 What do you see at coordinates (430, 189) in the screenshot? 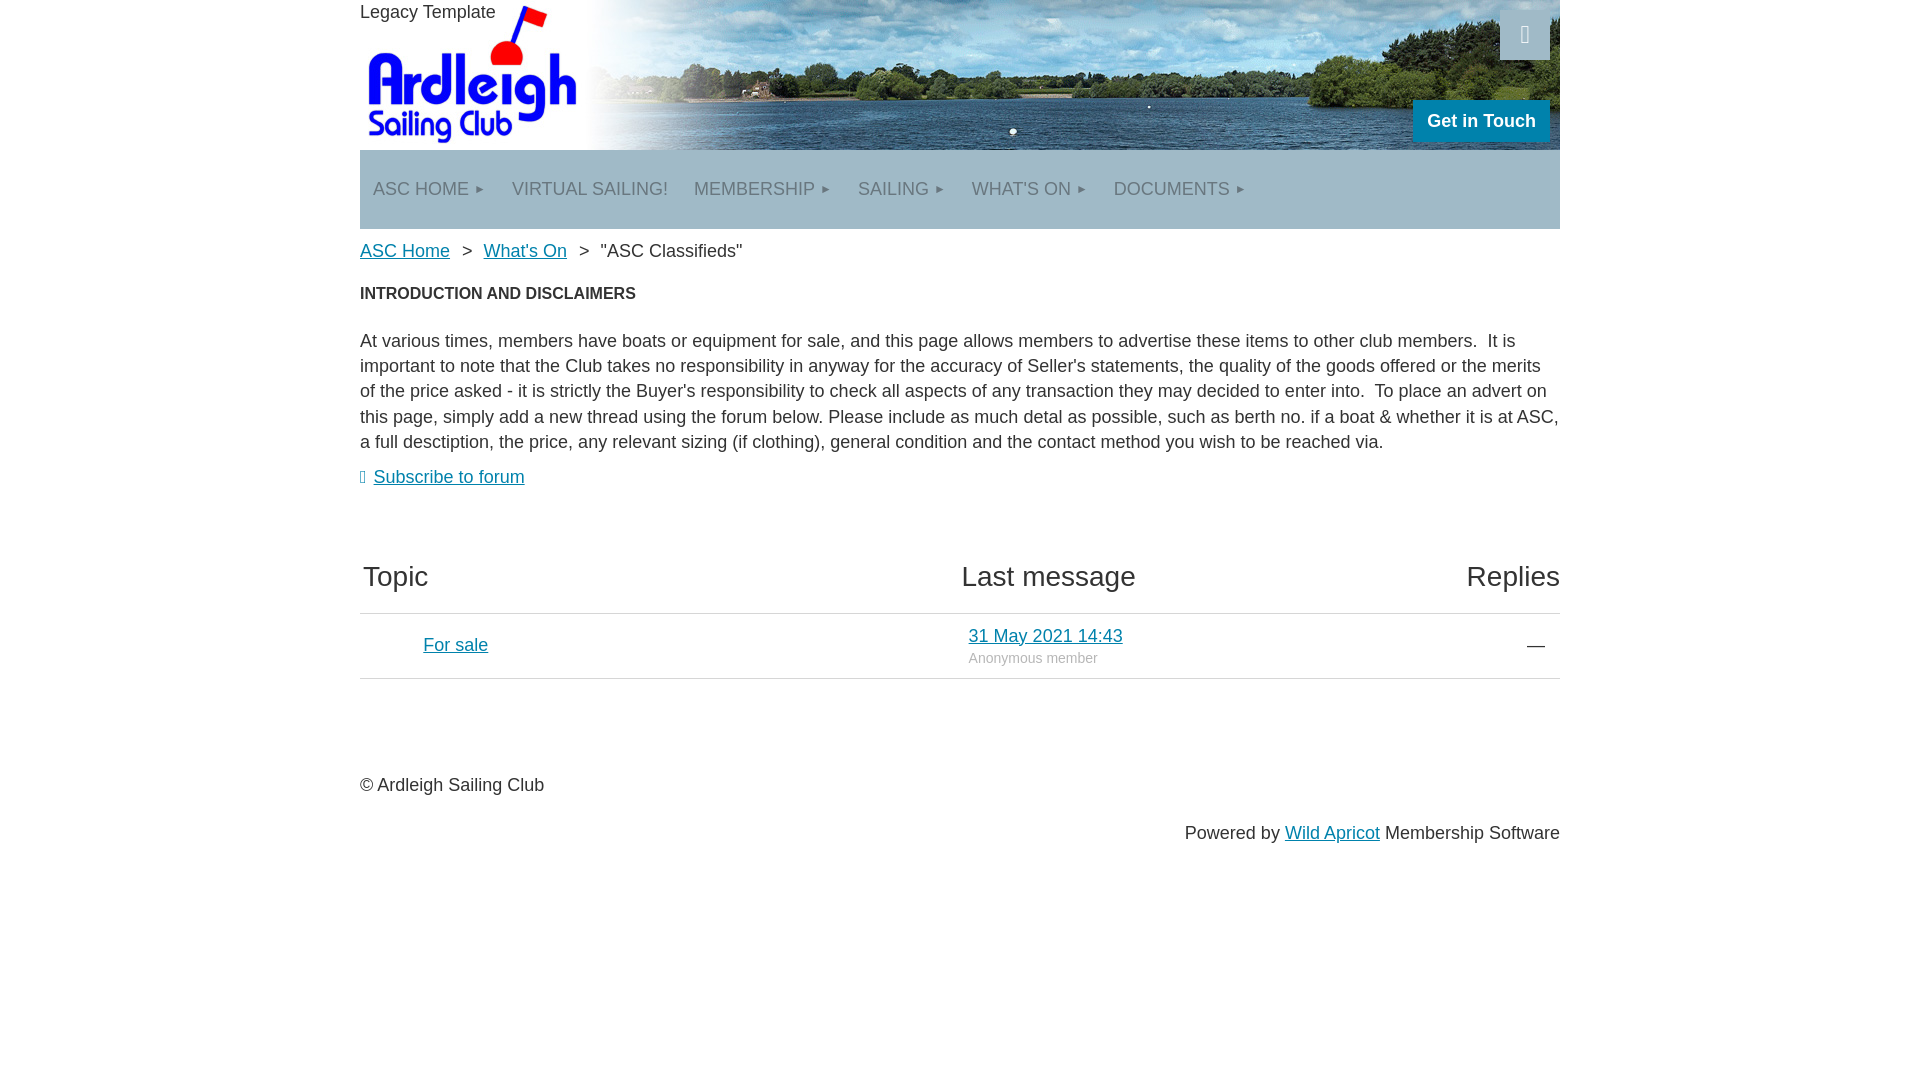
I see `ASC Home` at bounding box center [430, 189].